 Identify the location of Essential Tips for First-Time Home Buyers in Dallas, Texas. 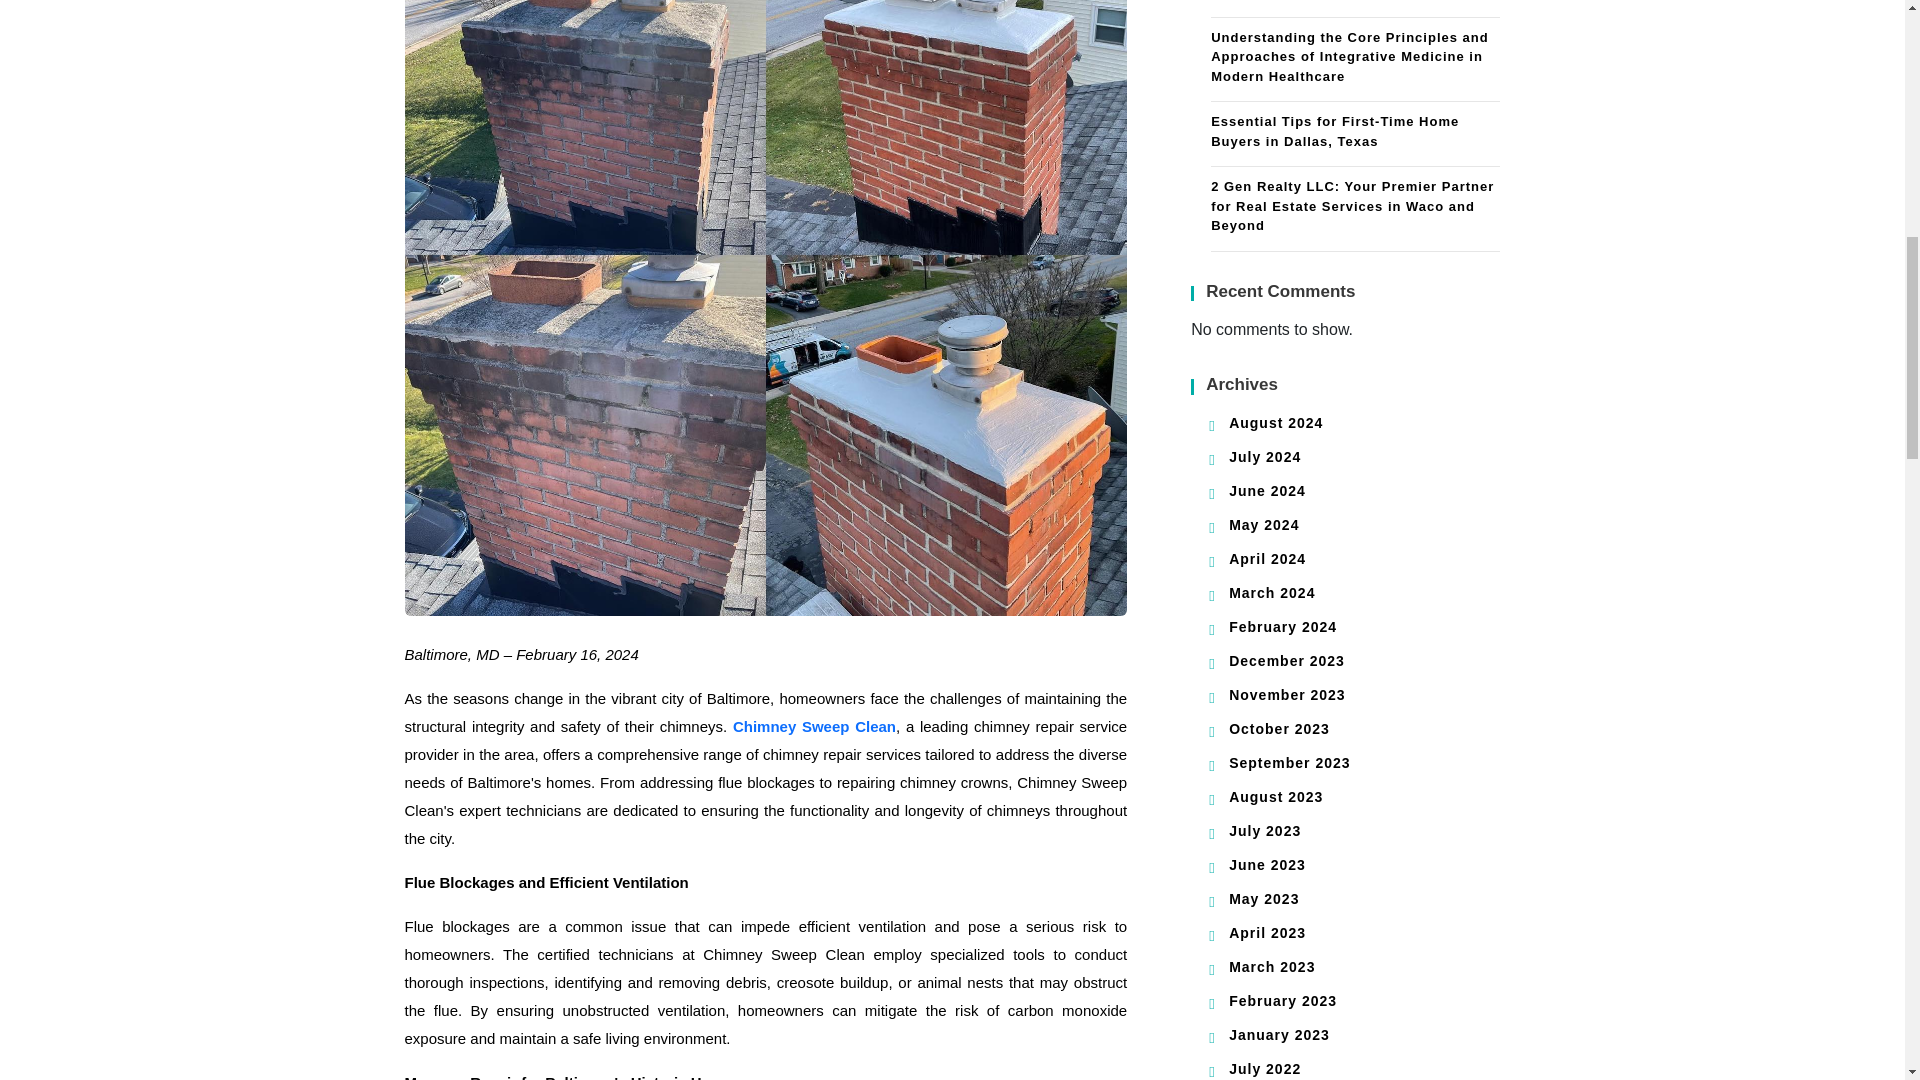
(1355, 134).